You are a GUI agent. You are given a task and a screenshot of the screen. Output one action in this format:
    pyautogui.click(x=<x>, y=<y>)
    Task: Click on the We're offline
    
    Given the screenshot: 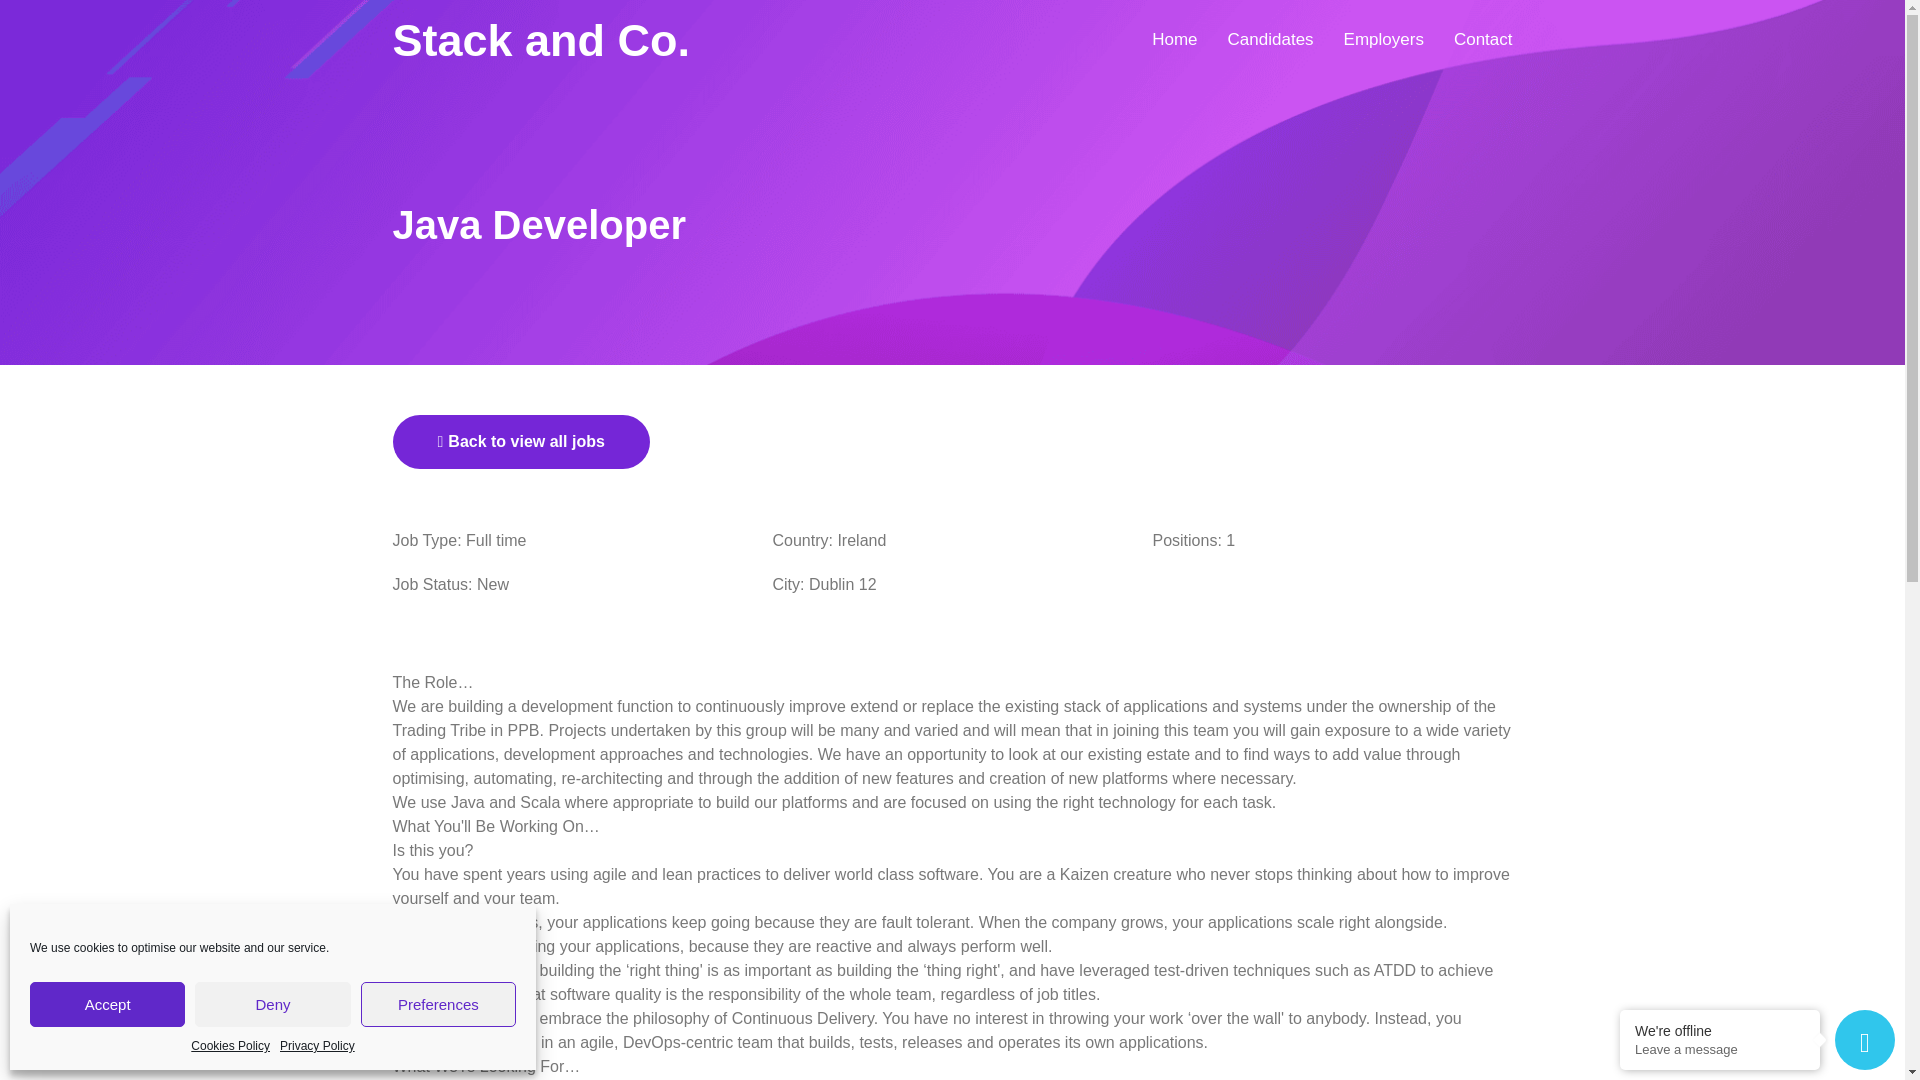 What is the action you would take?
    pyautogui.click(x=1720, y=1030)
    